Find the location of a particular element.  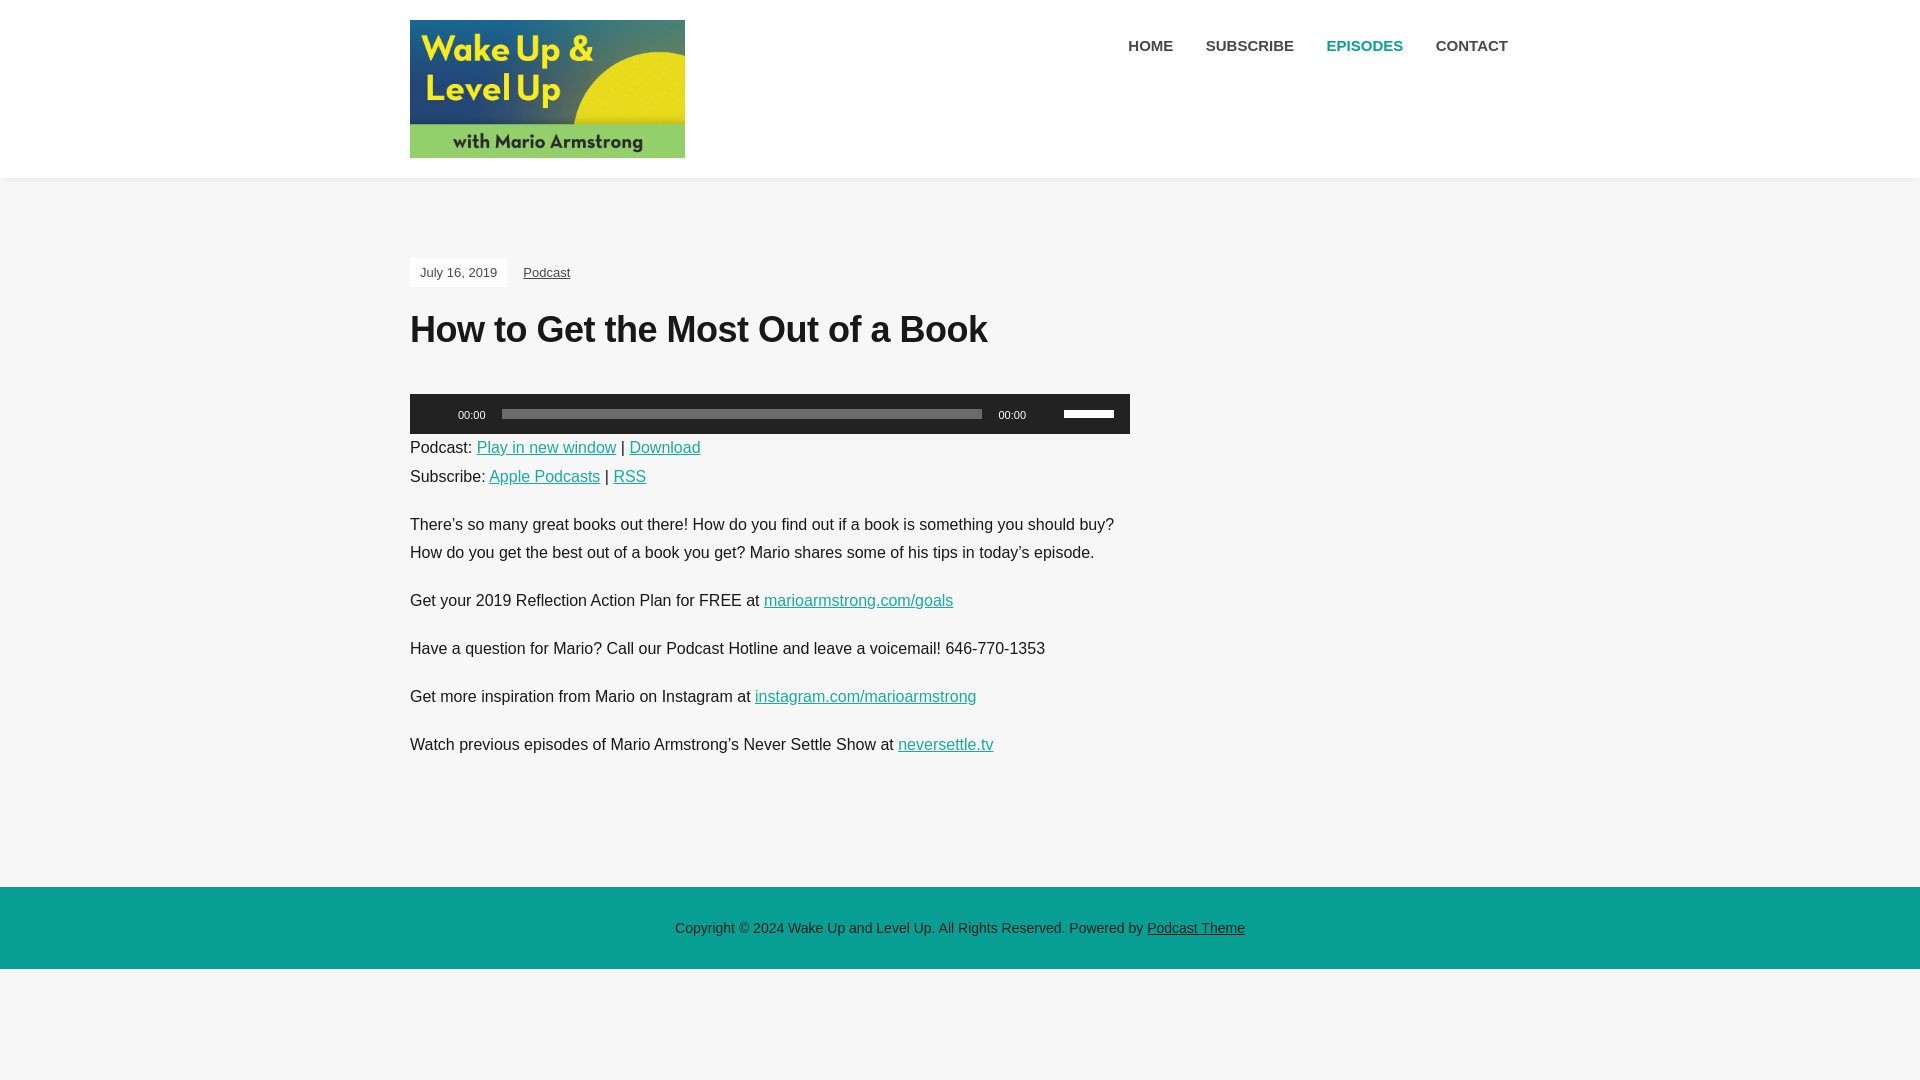

SUBSCRIBE is located at coordinates (1250, 46).